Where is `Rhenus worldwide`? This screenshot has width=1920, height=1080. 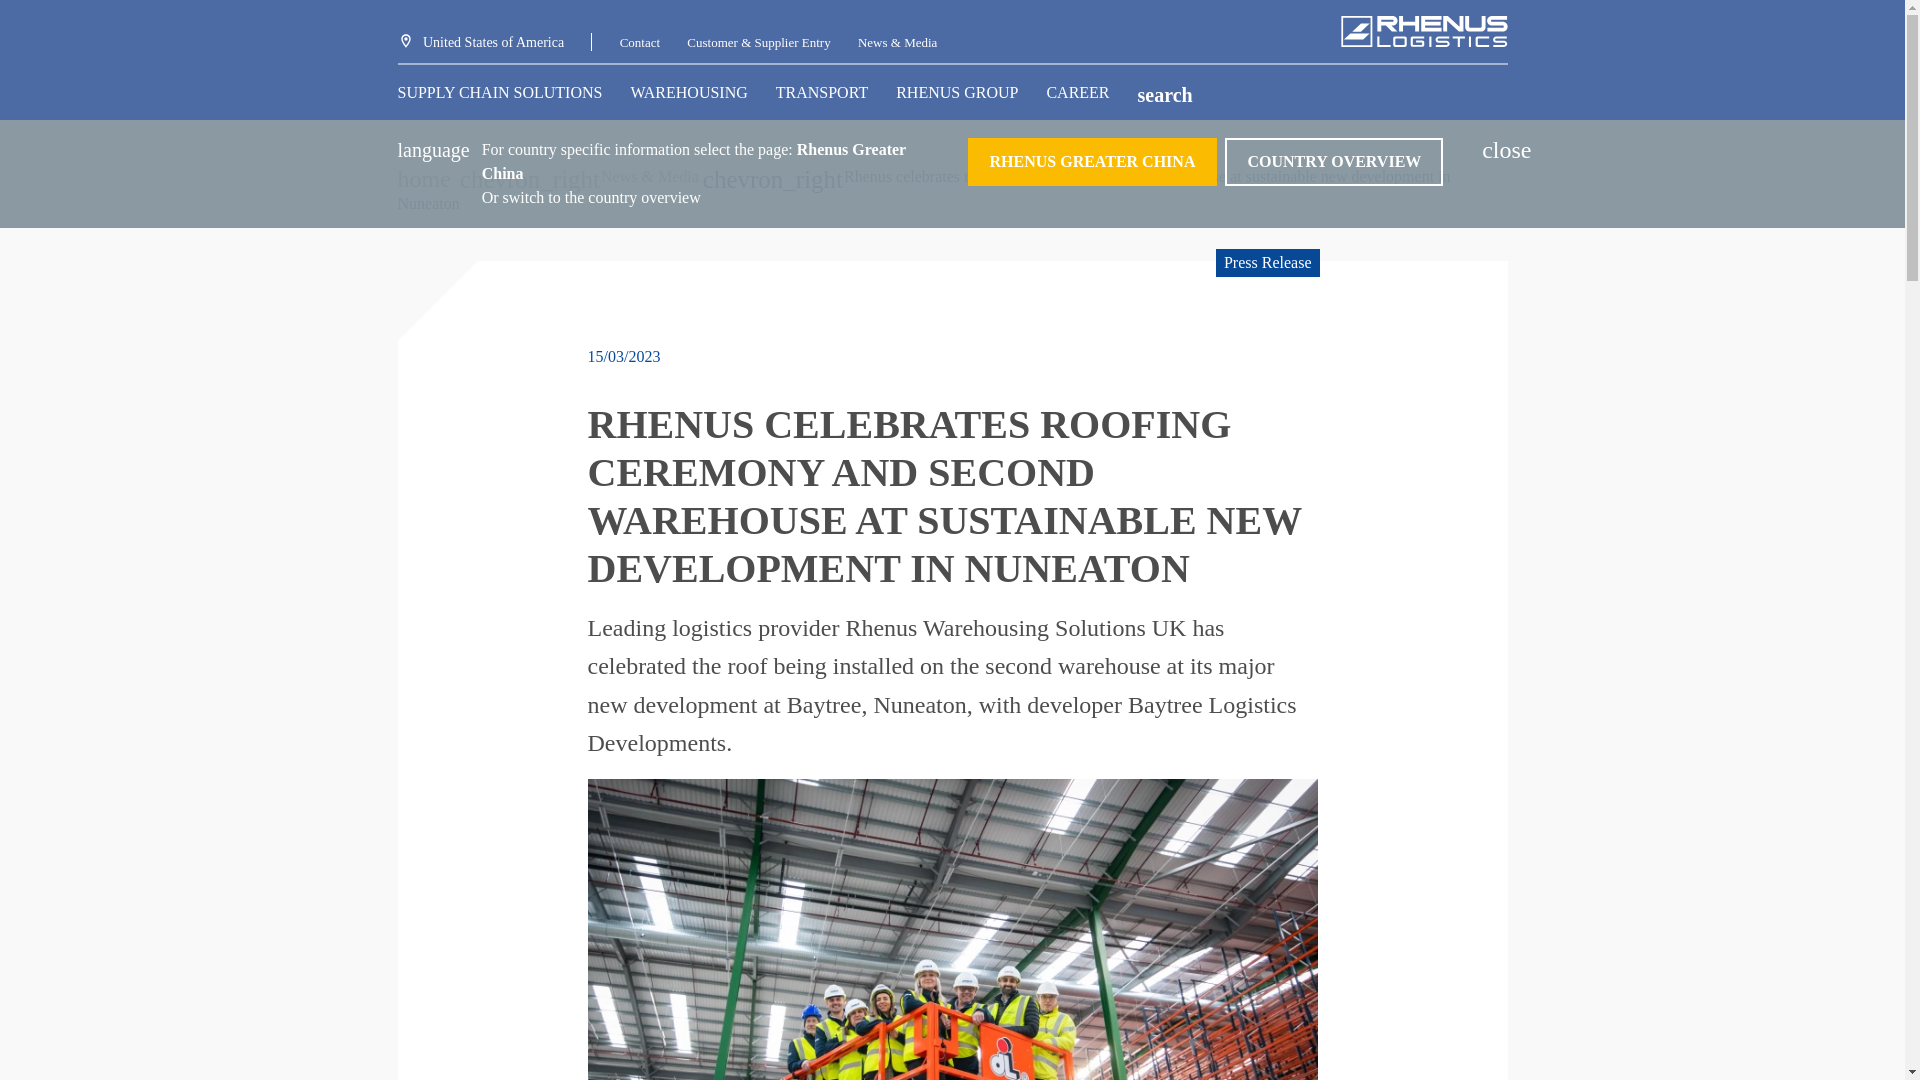 Rhenus worldwide is located at coordinates (1334, 162).